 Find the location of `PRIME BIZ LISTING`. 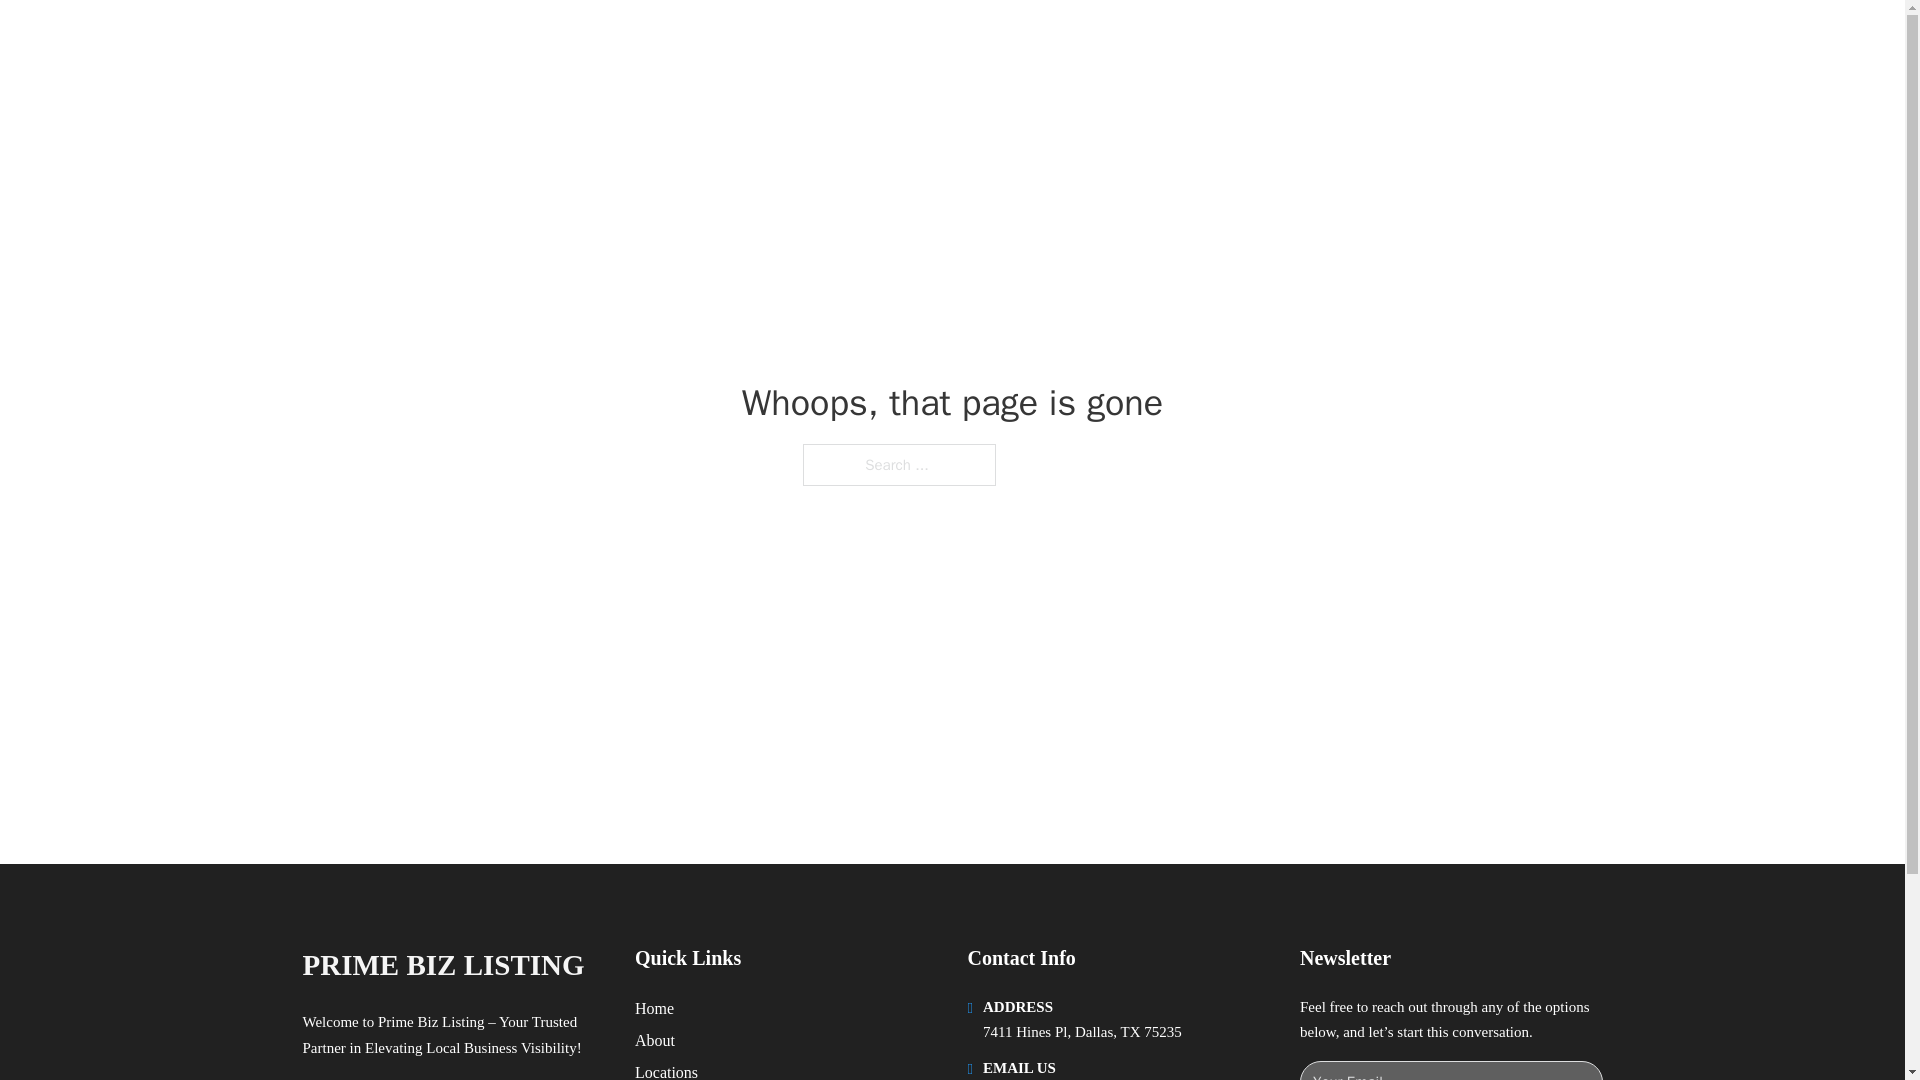

PRIME BIZ LISTING is located at coordinates (442, 965).